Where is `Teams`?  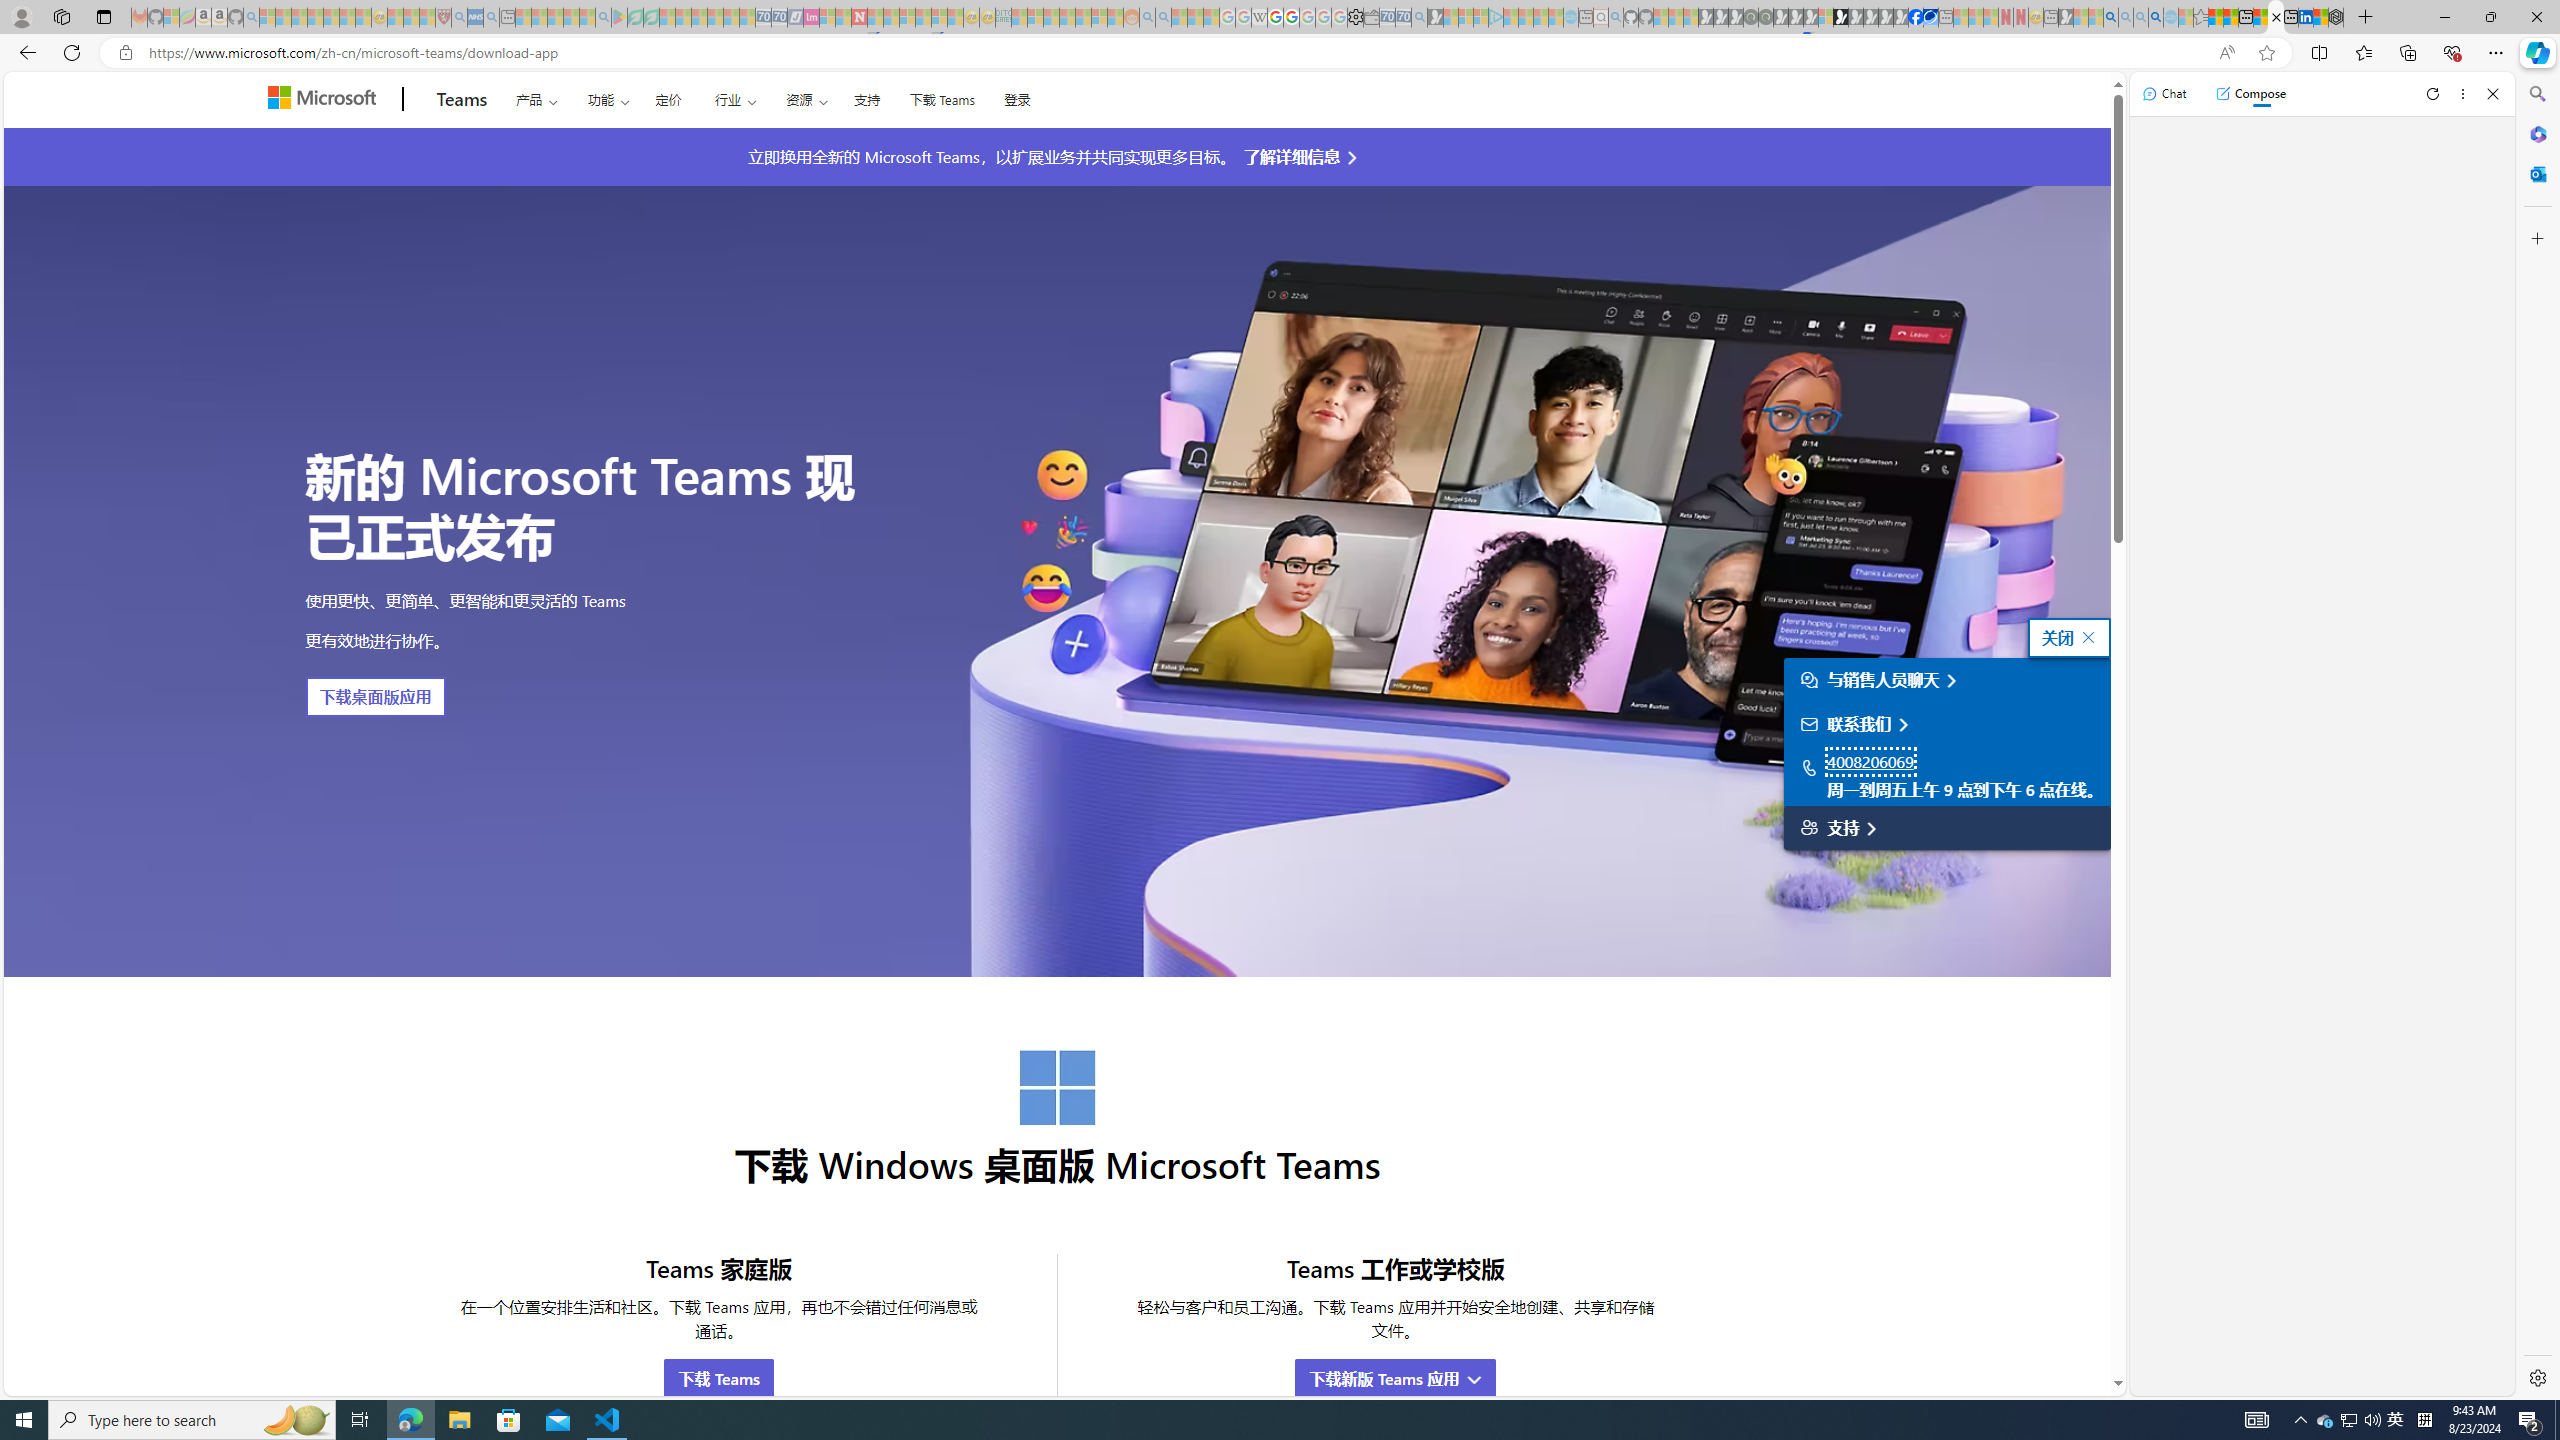 Teams is located at coordinates (462, 100).